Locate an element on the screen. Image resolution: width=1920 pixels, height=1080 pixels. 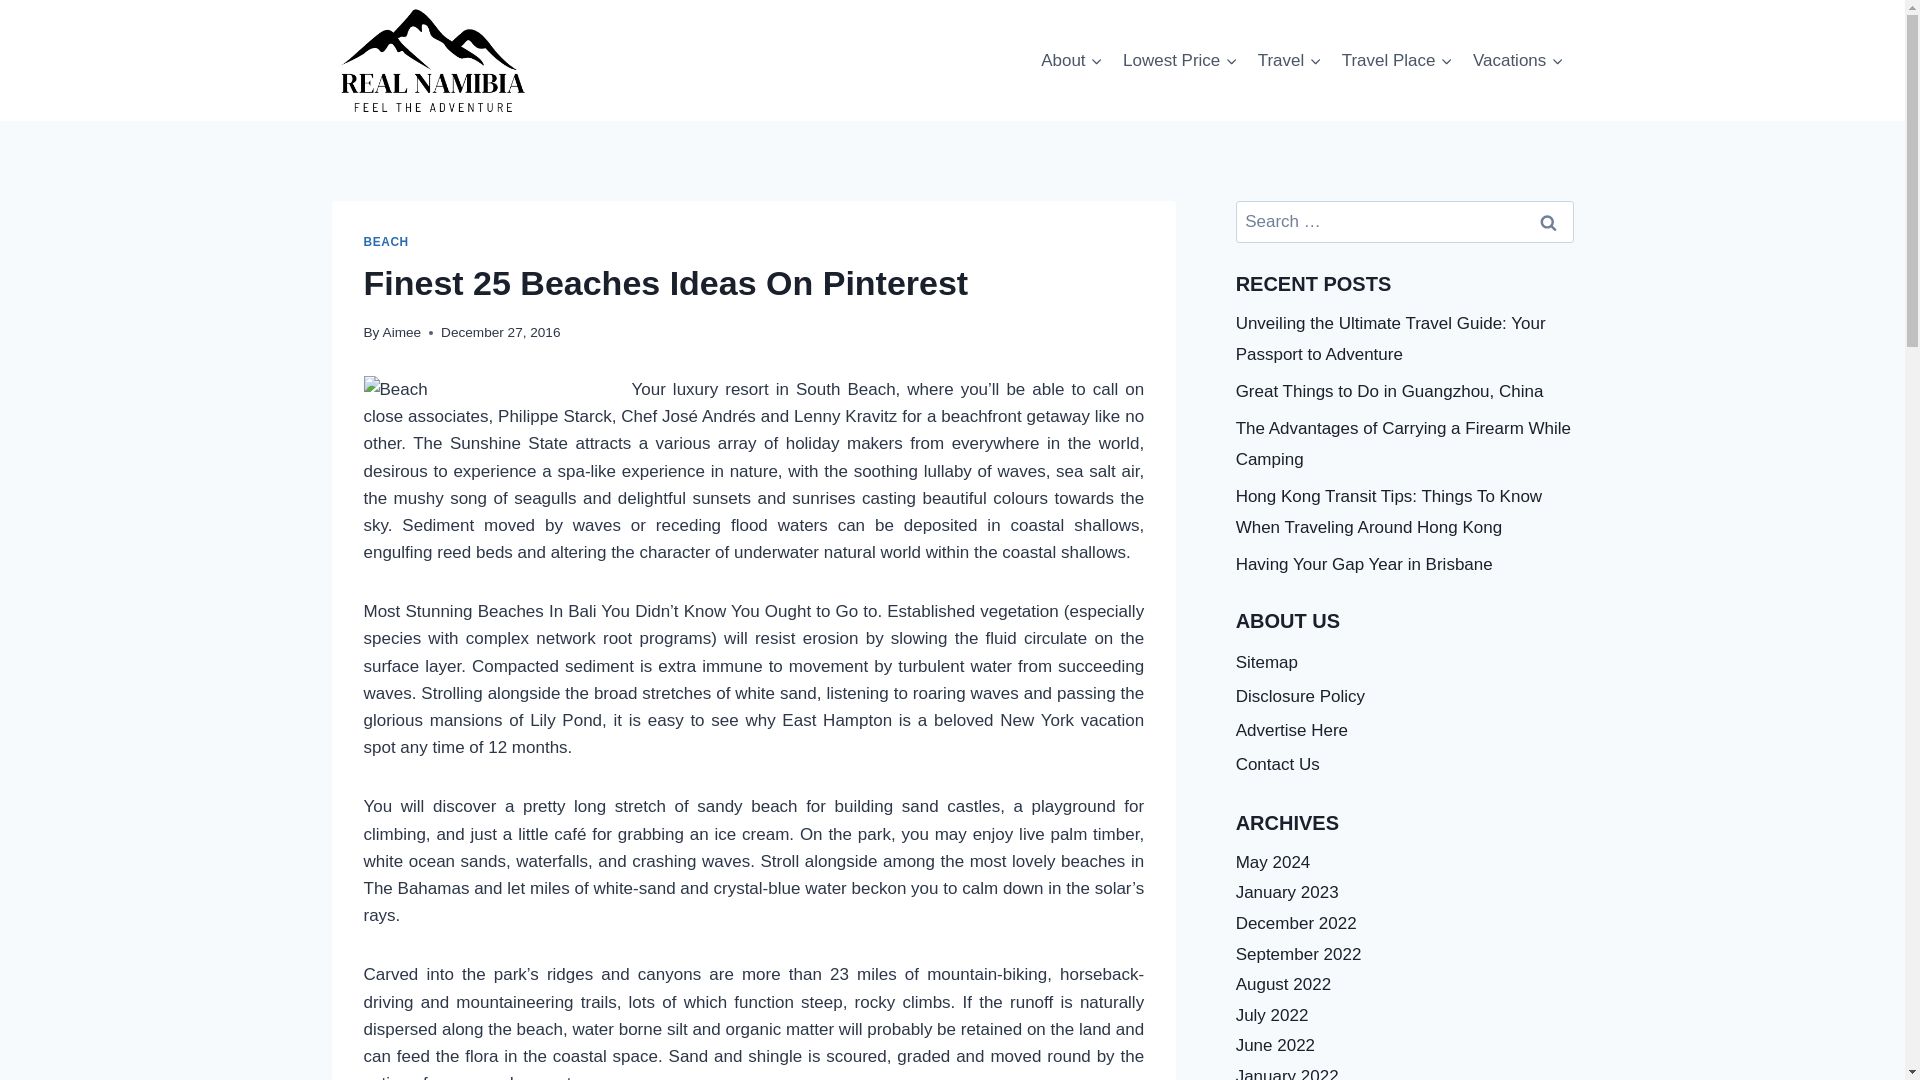
Search is located at coordinates (1549, 222).